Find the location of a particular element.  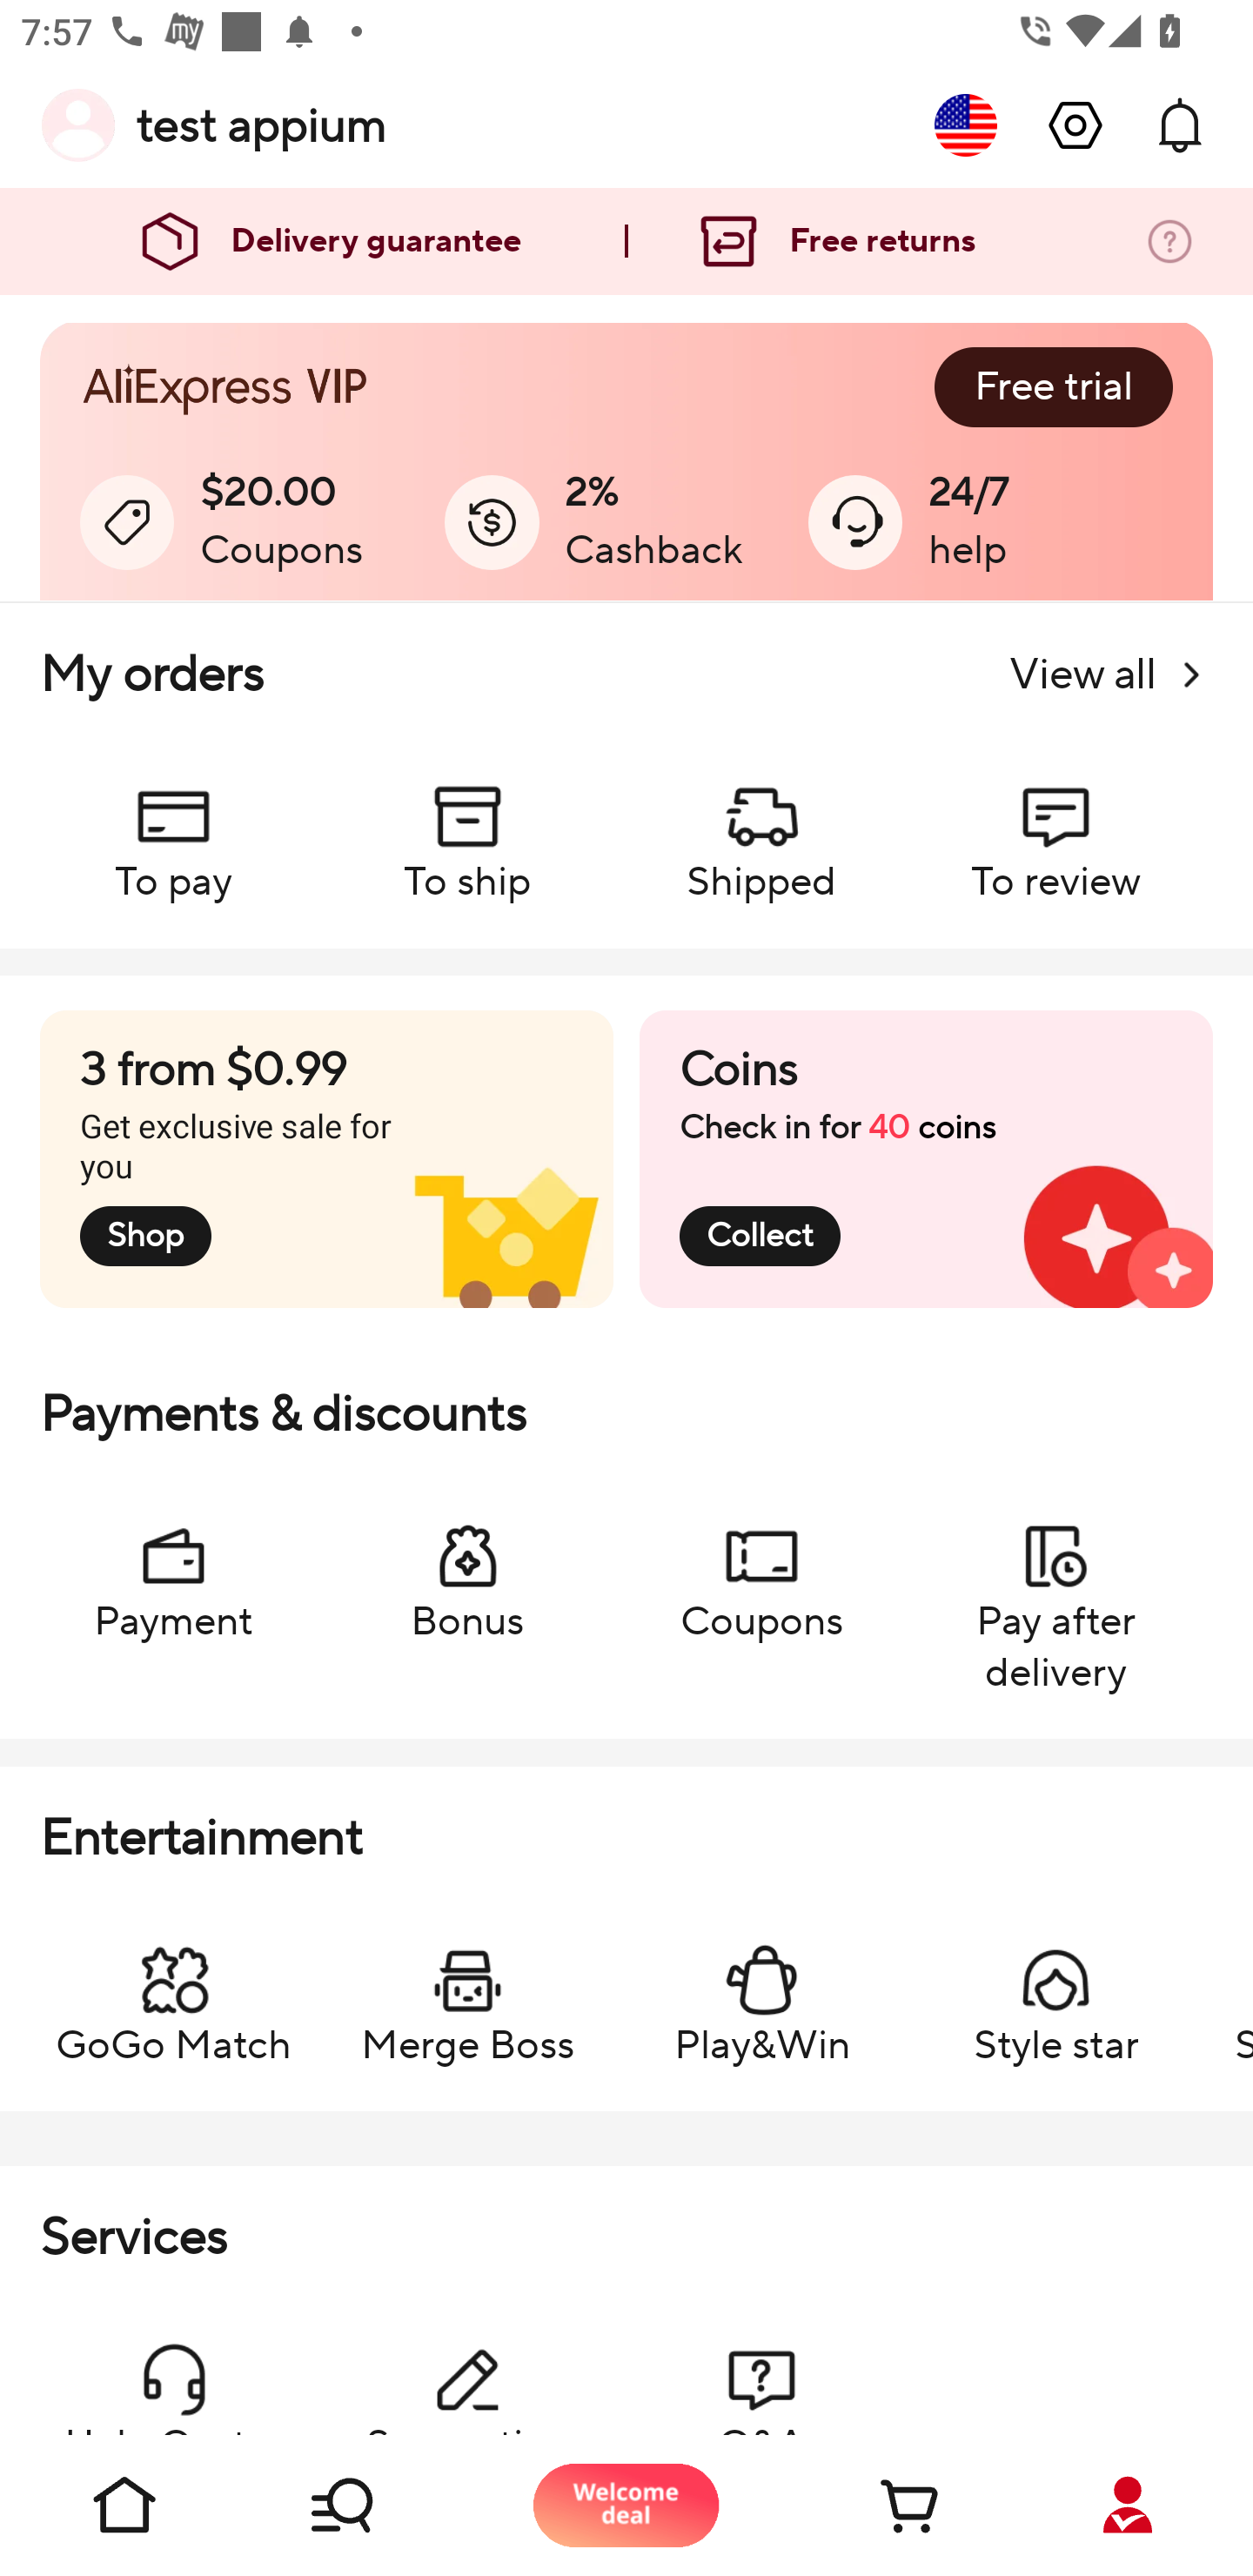

GoGo Match is located at coordinates (173, 1991).